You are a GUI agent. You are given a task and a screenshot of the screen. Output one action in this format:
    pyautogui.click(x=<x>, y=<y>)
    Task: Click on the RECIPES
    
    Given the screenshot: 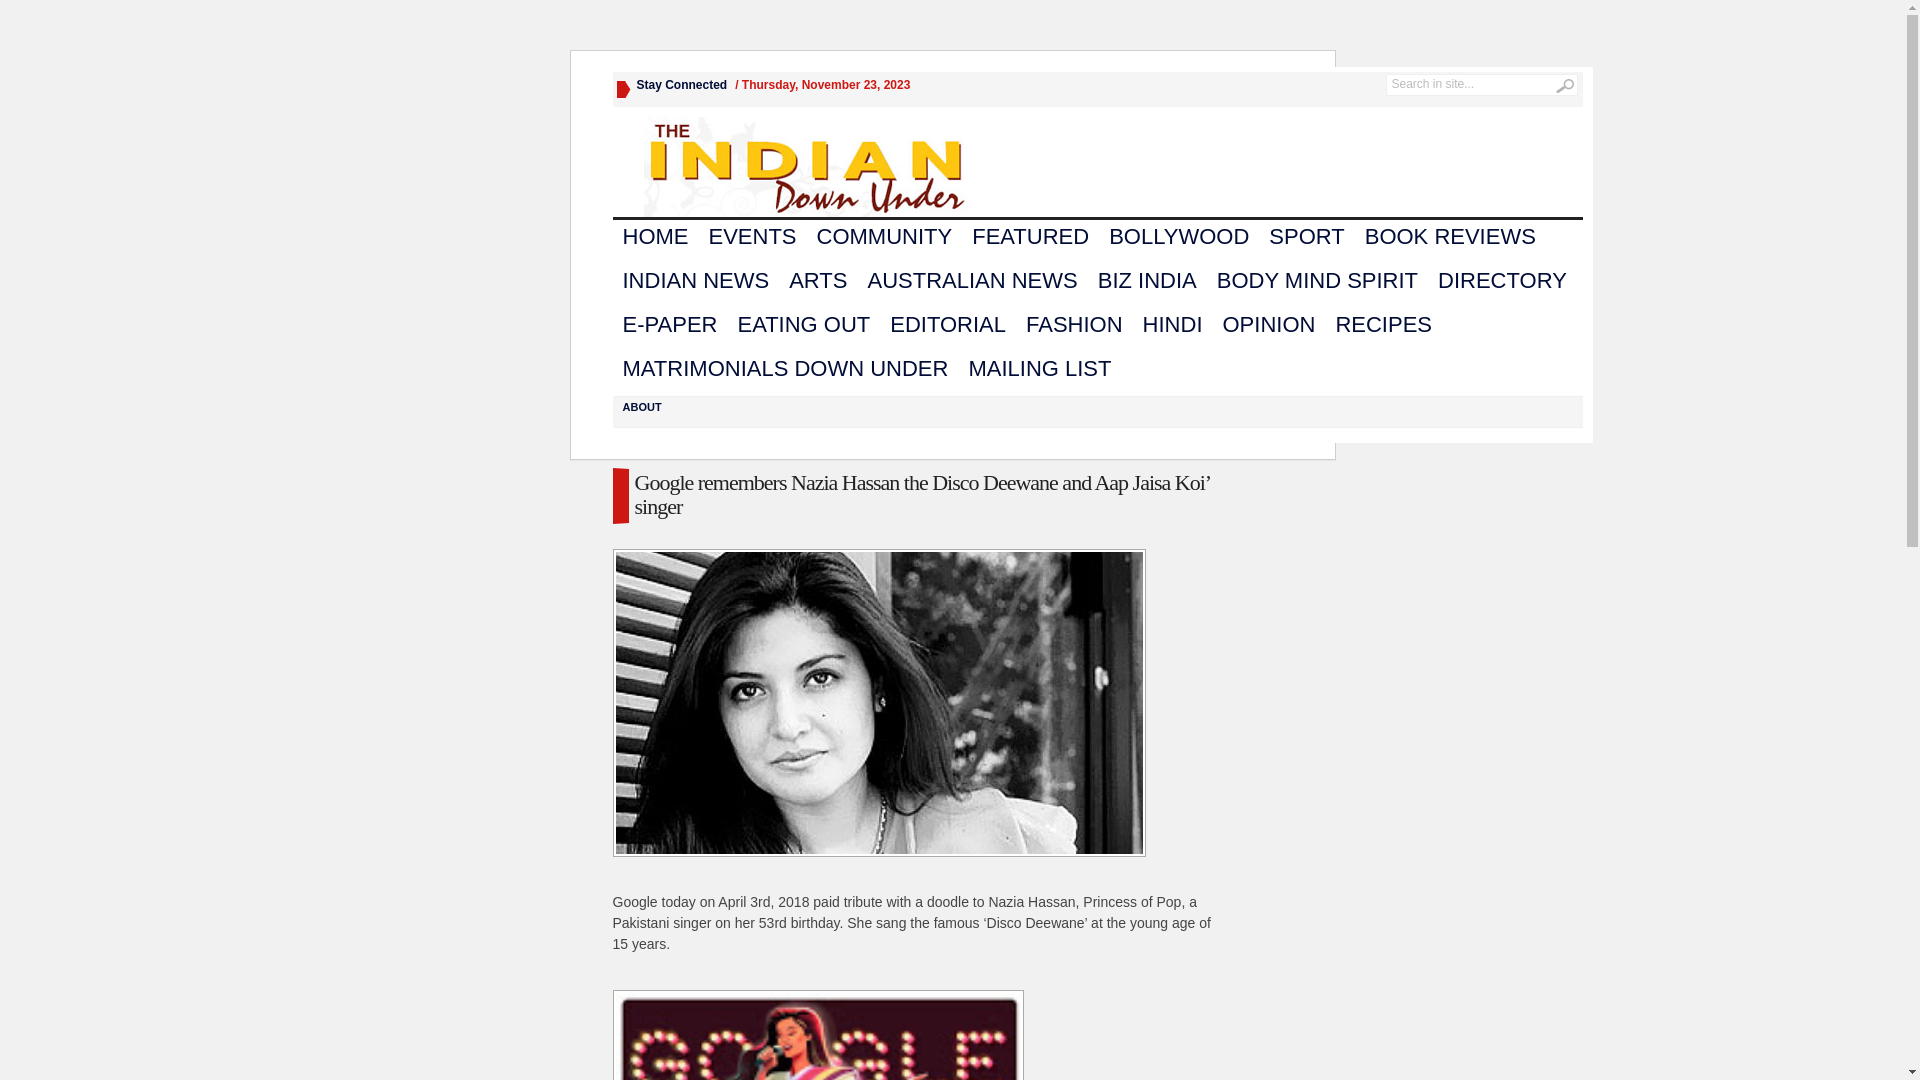 What is the action you would take?
    pyautogui.click(x=1384, y=325)
    